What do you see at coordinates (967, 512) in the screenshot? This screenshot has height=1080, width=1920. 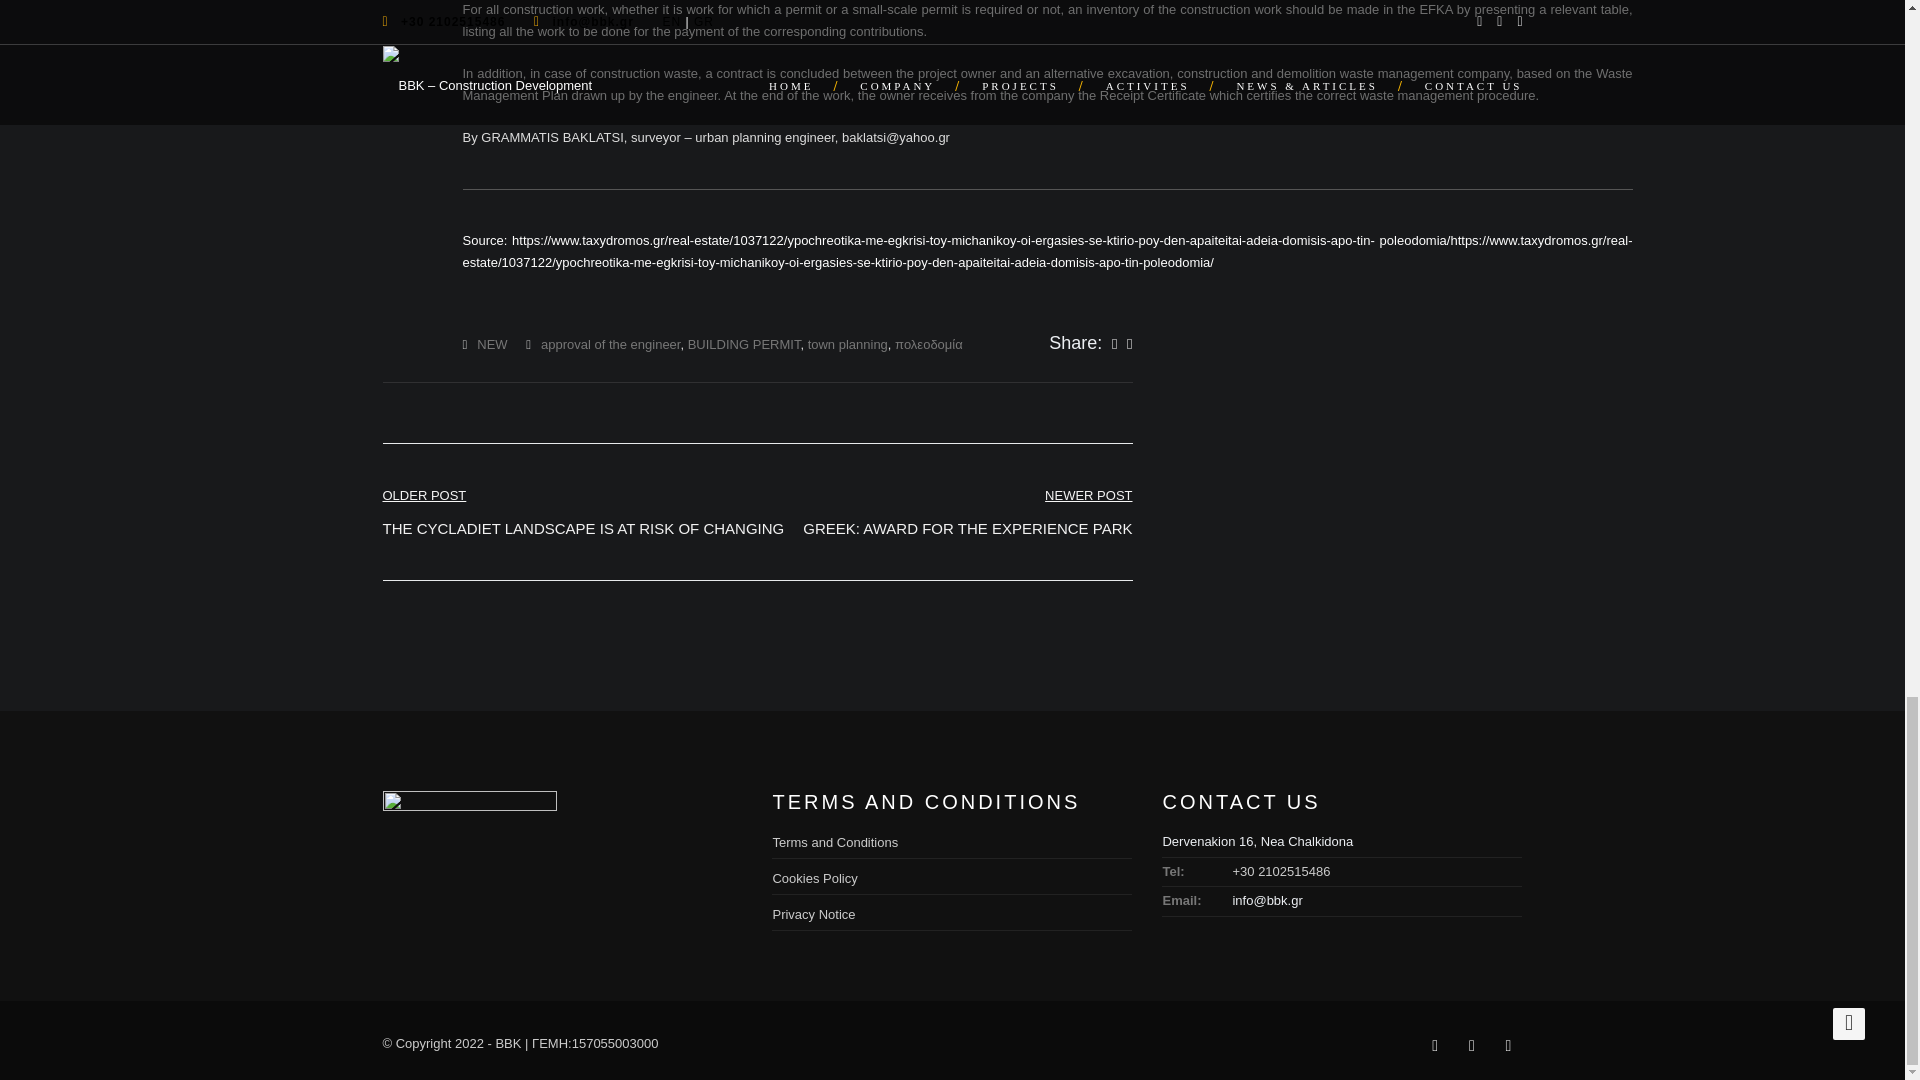 I see `Dervenakion 16, Nea Chalkidona` at bounding box center [967, 512].